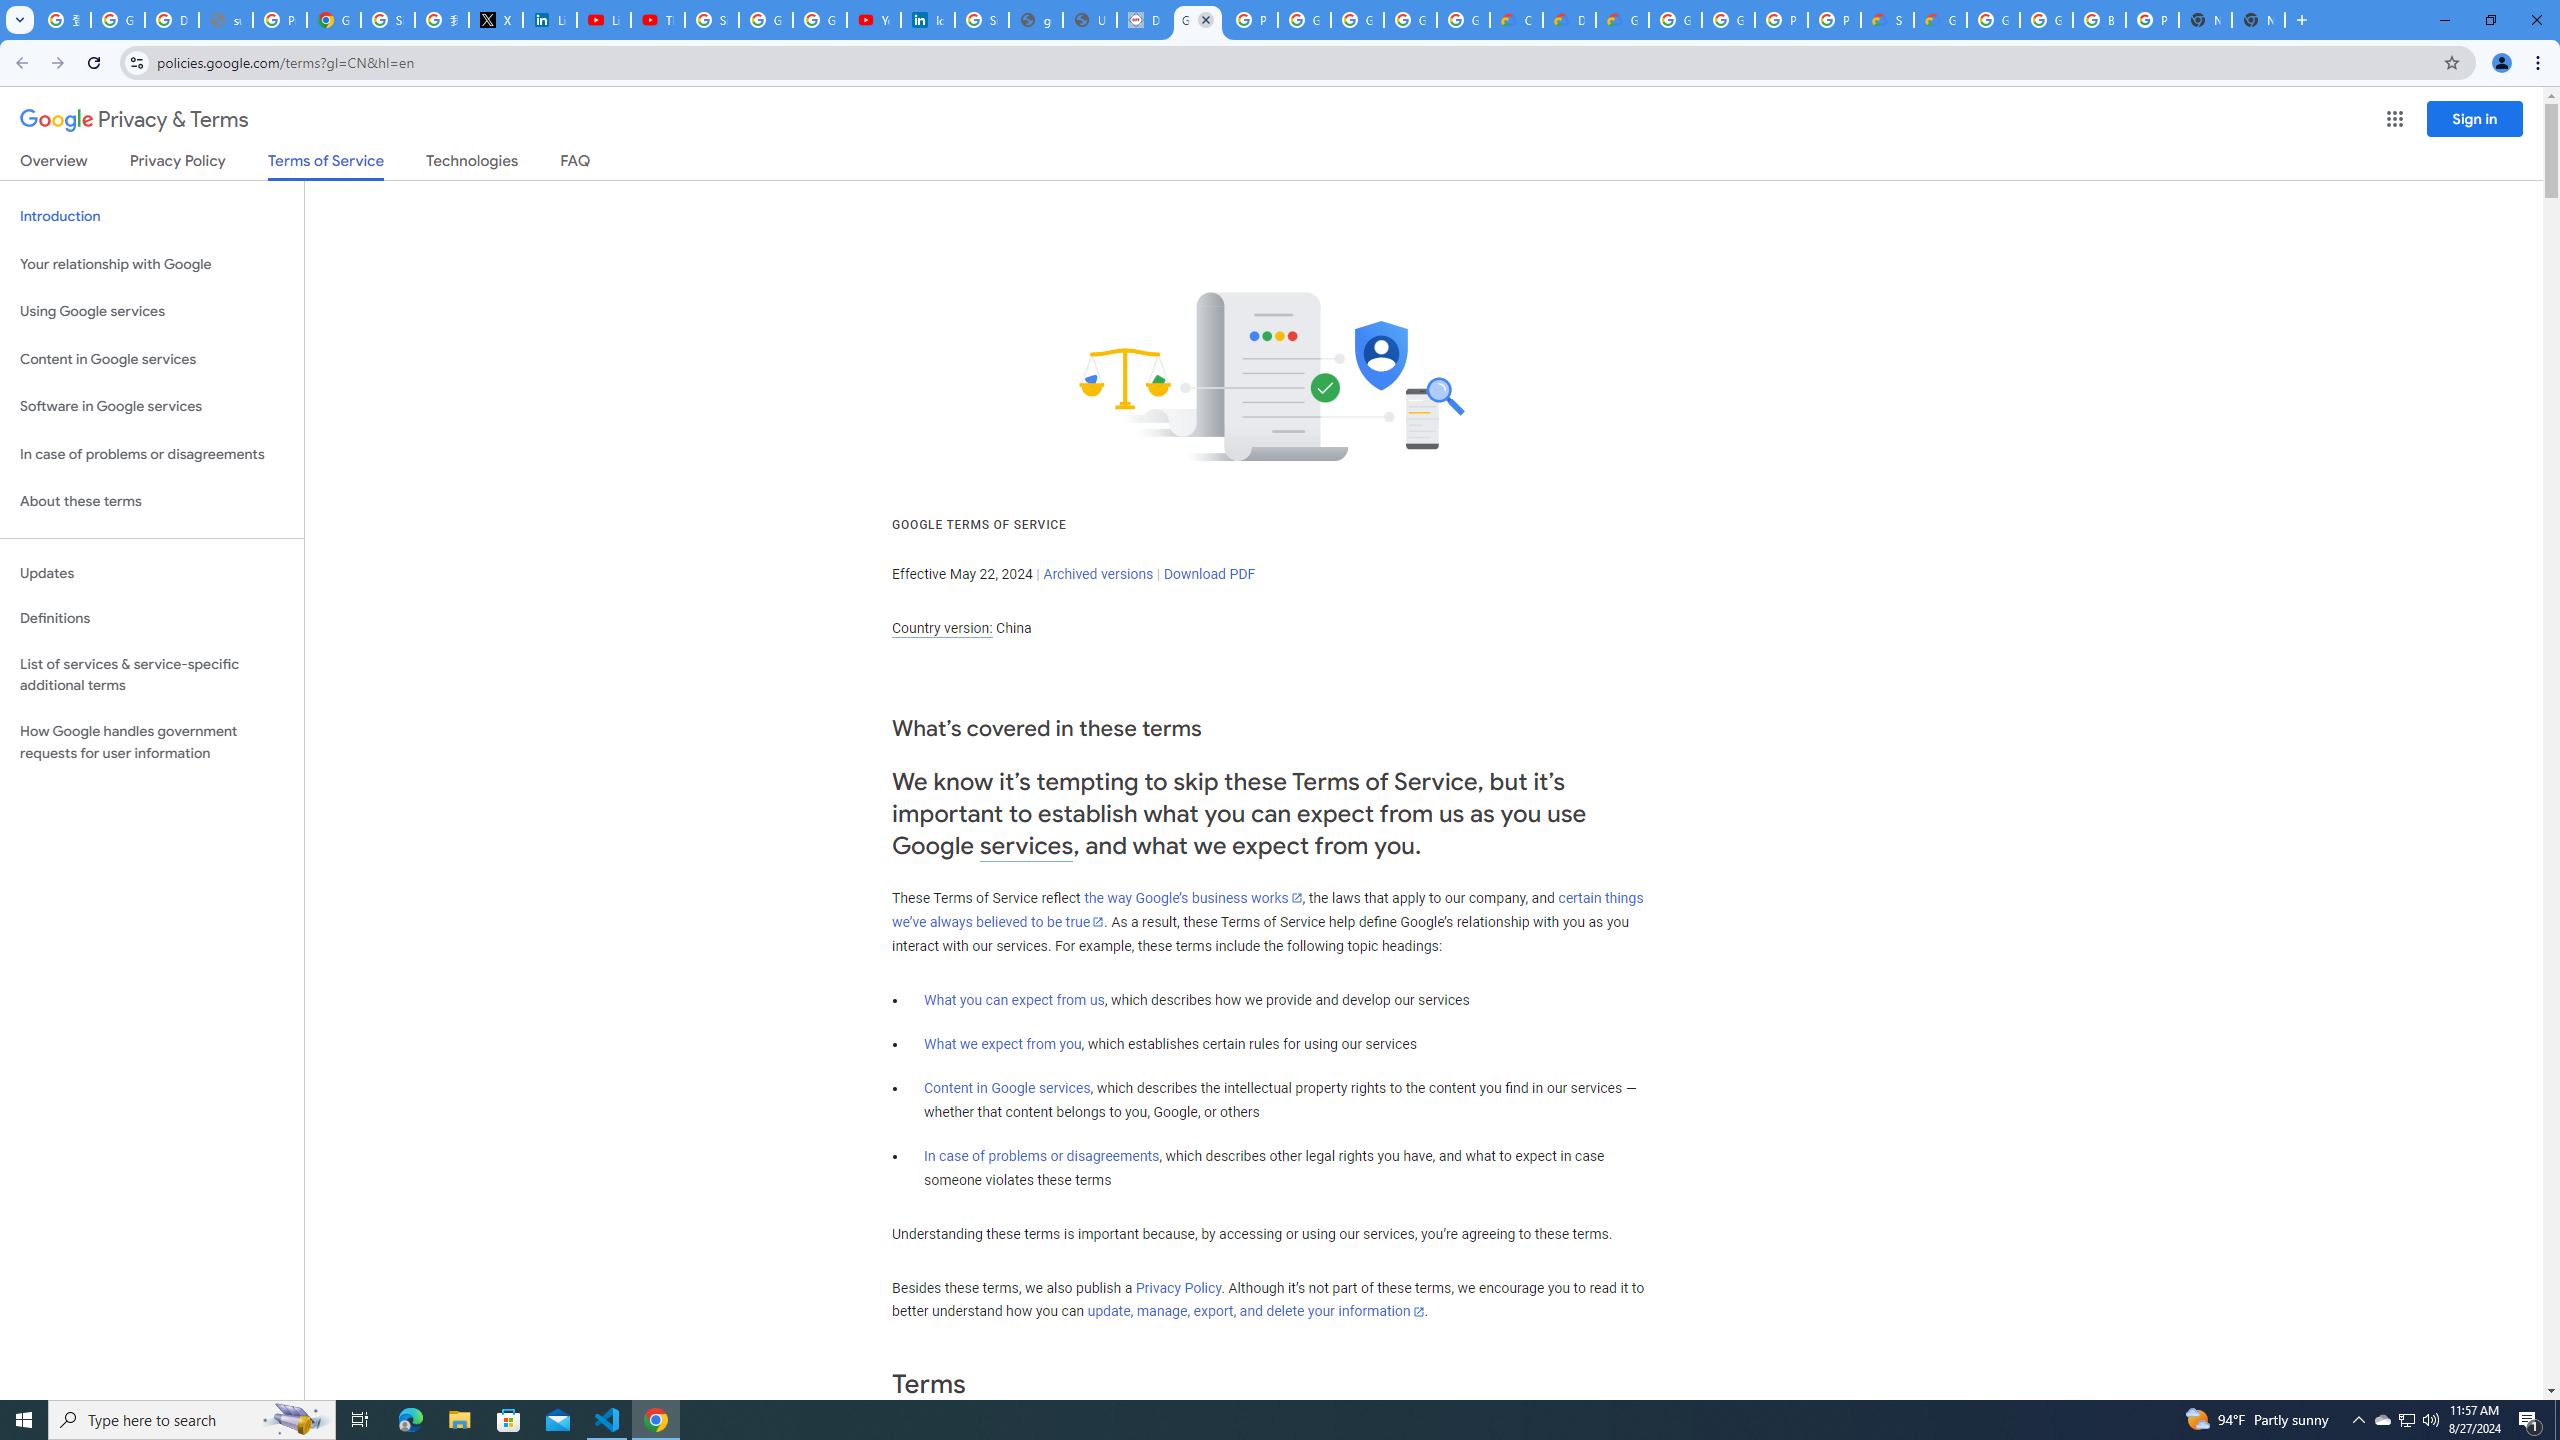 Image resolution: width=2560 pixels, height=1440 pixels. Describe the element at coordinates (278, 20) in the screenshot. I see `Privacy Help Center - Policies Help` at that location.